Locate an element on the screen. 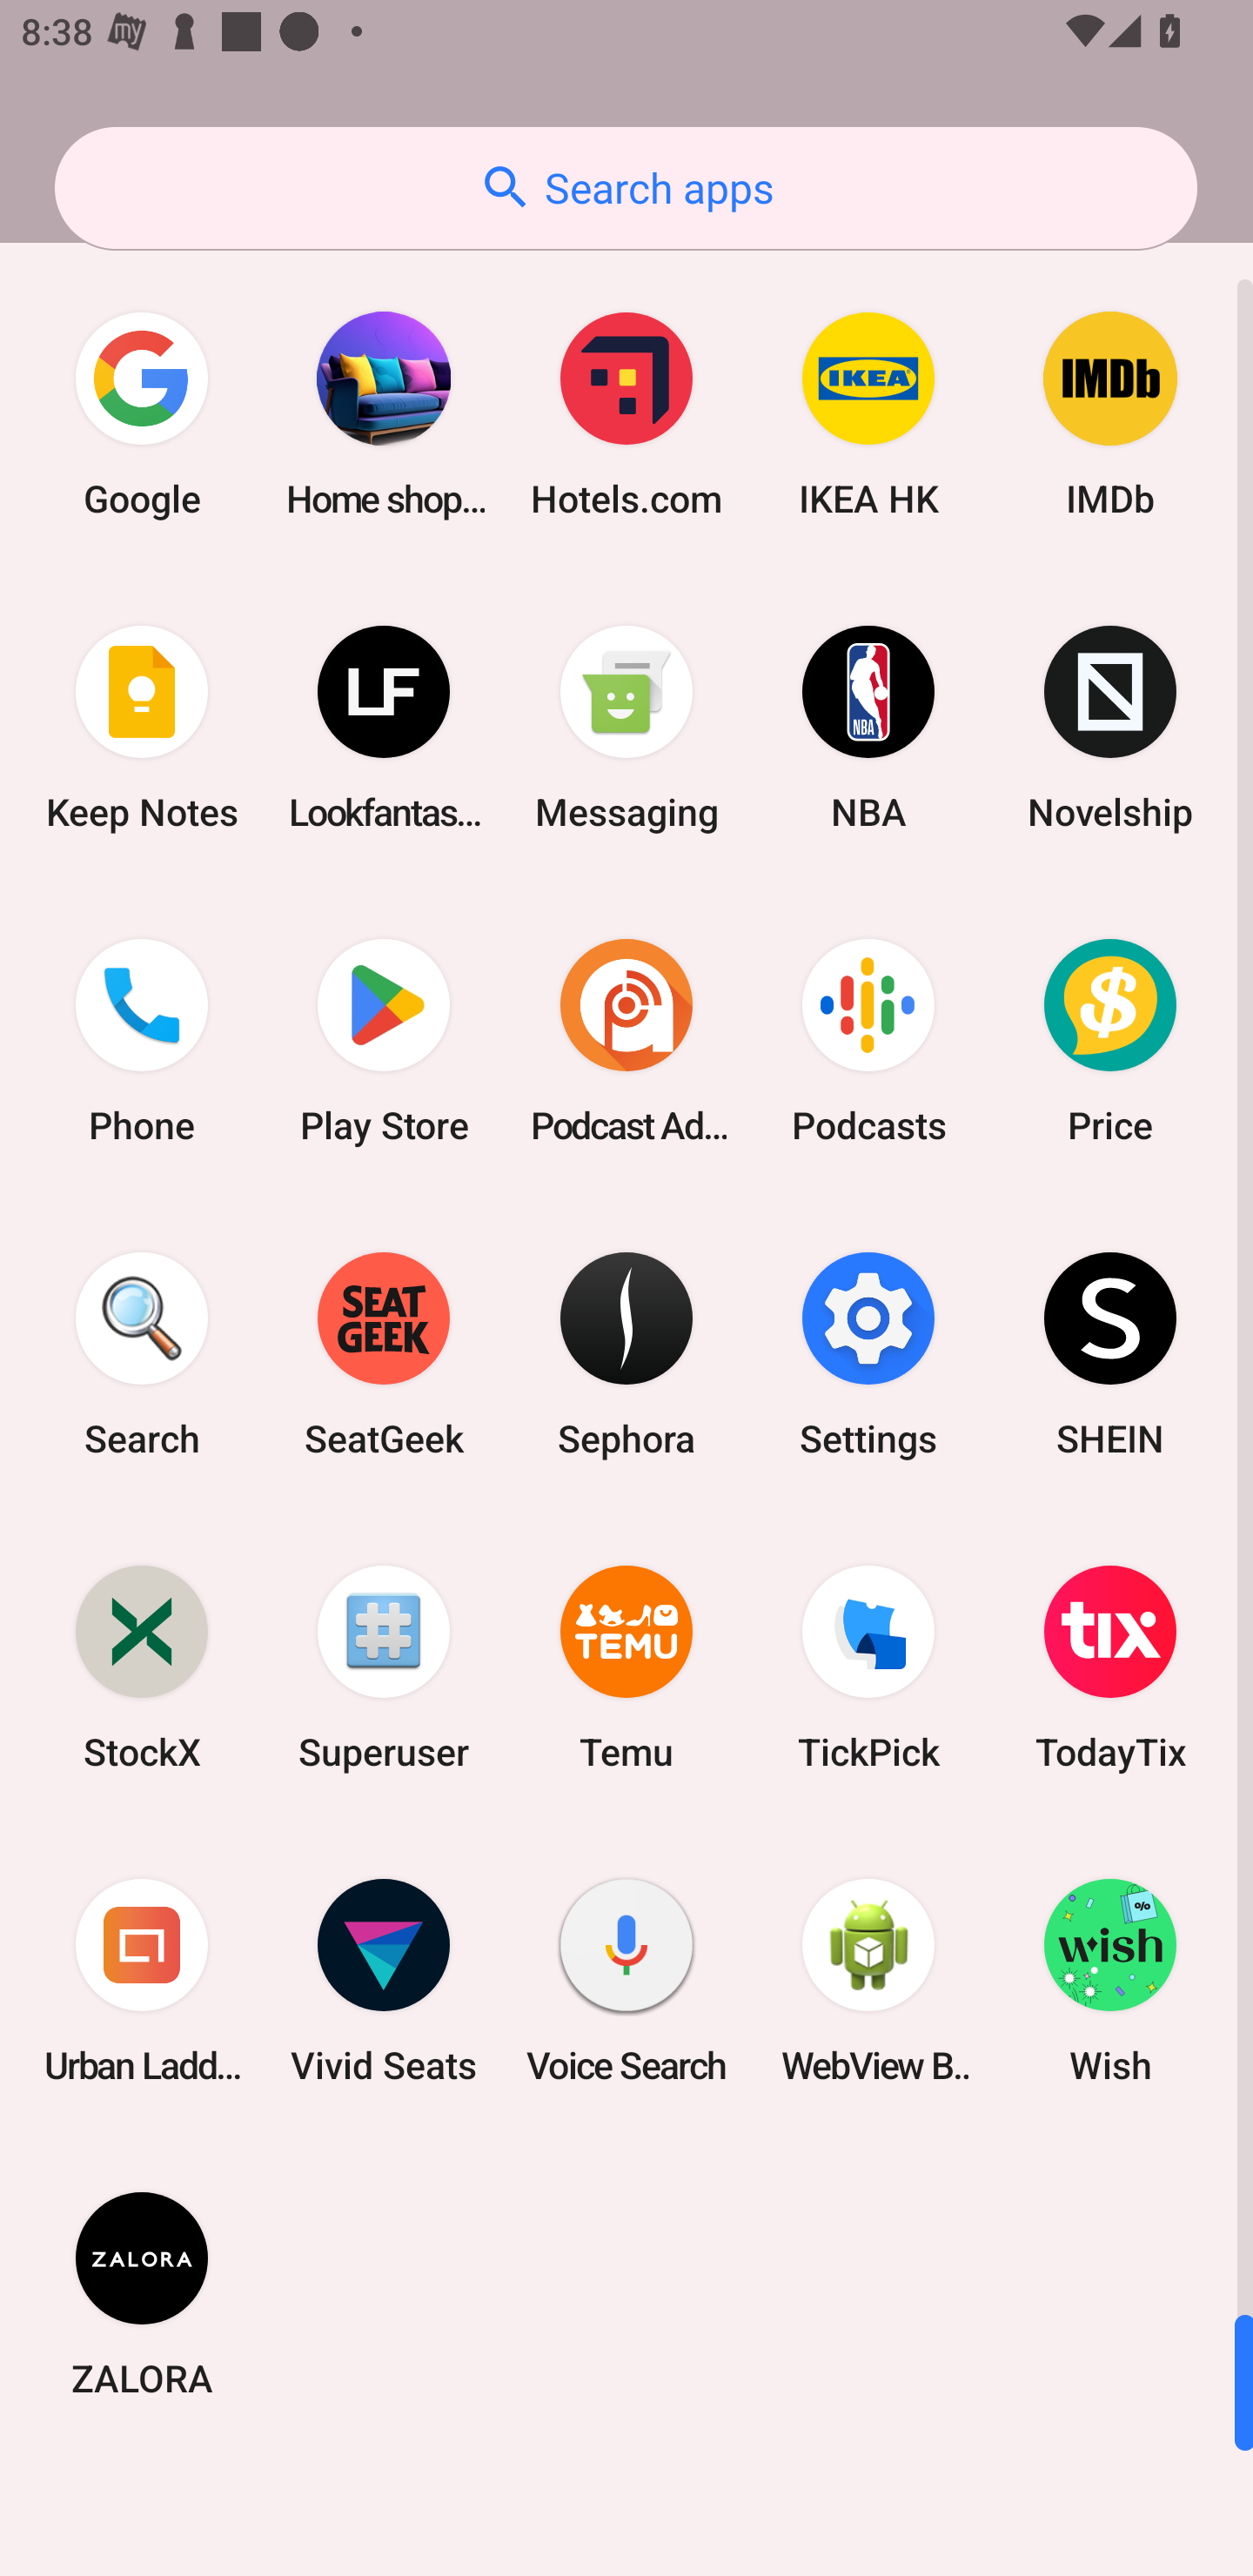 Image resolution: width=1253 pixels, height=2576 pixels. Podcasts is located at coordinates (868, 1041).